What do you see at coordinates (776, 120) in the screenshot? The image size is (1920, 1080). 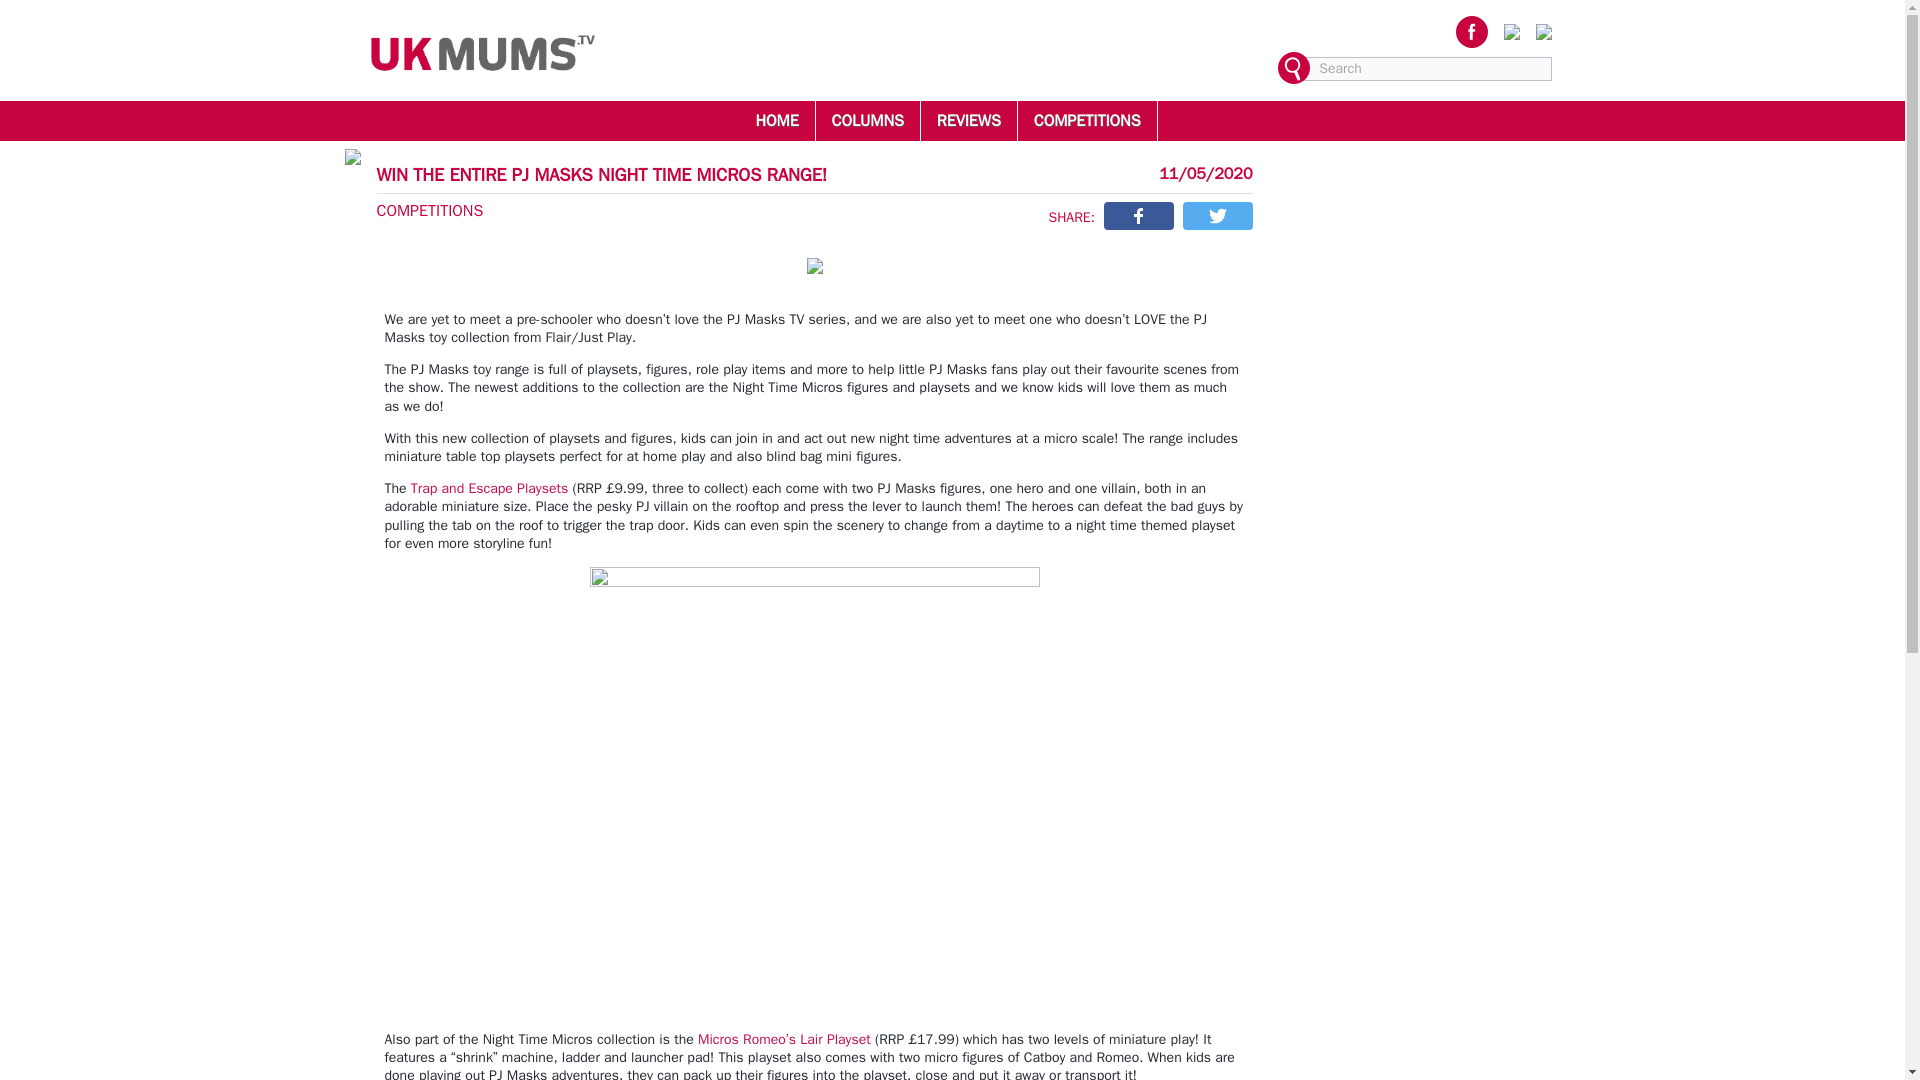 I see `HOME` at bounding box center [776, 120].